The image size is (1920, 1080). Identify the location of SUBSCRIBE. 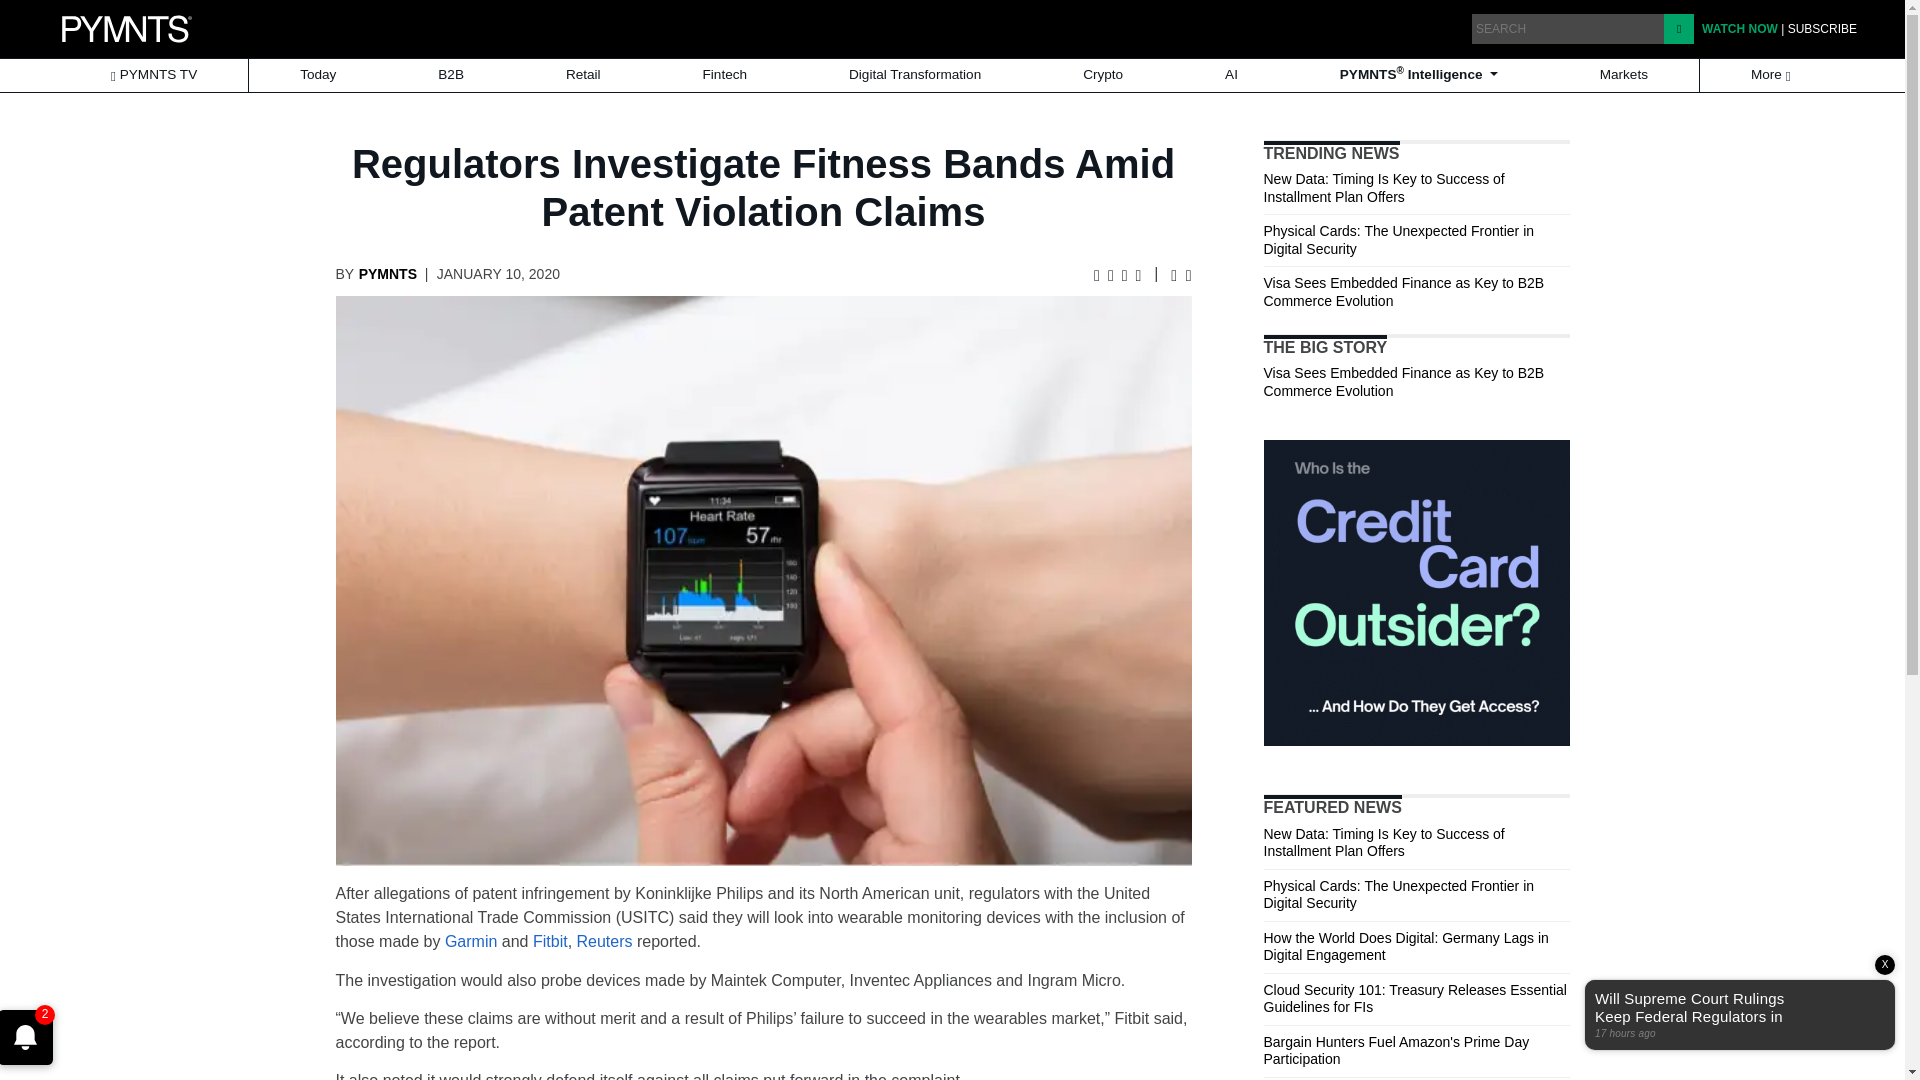
(1822, 28).